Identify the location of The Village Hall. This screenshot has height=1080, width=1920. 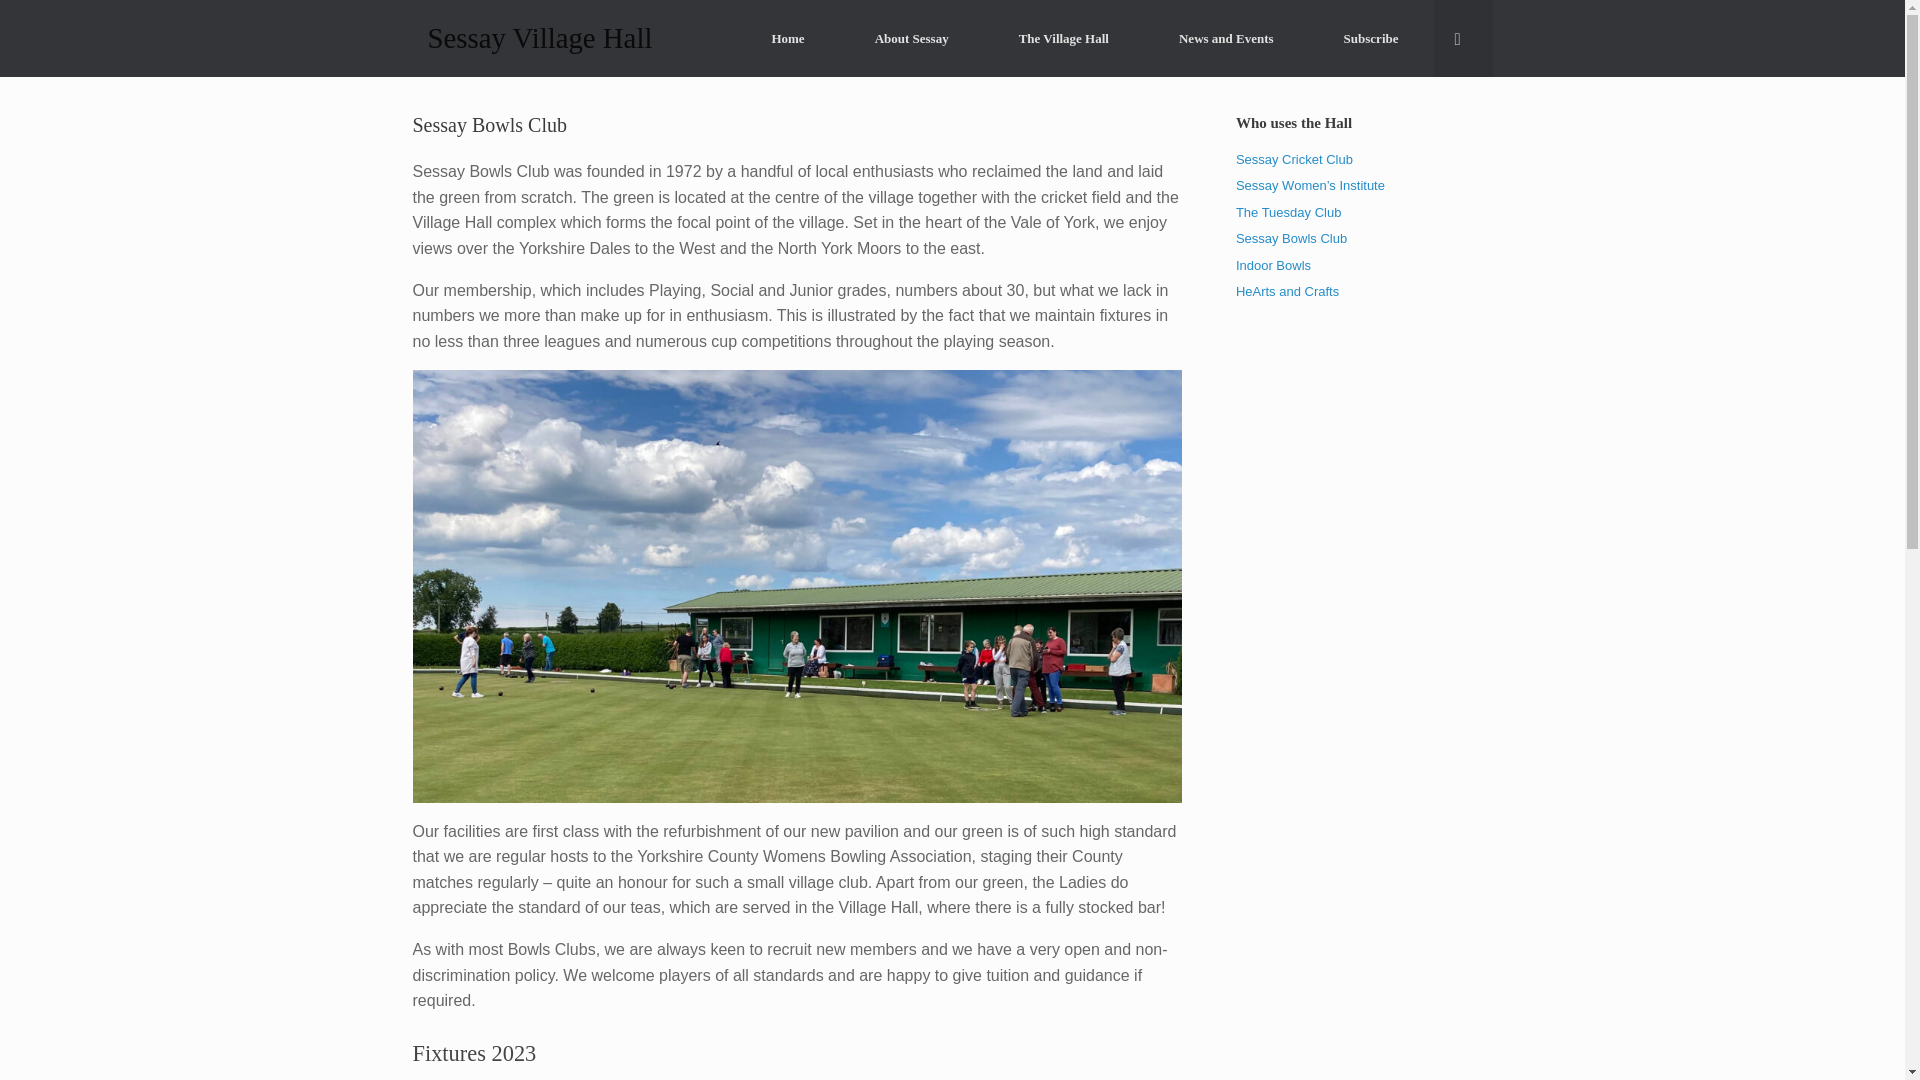
(1064, 38).